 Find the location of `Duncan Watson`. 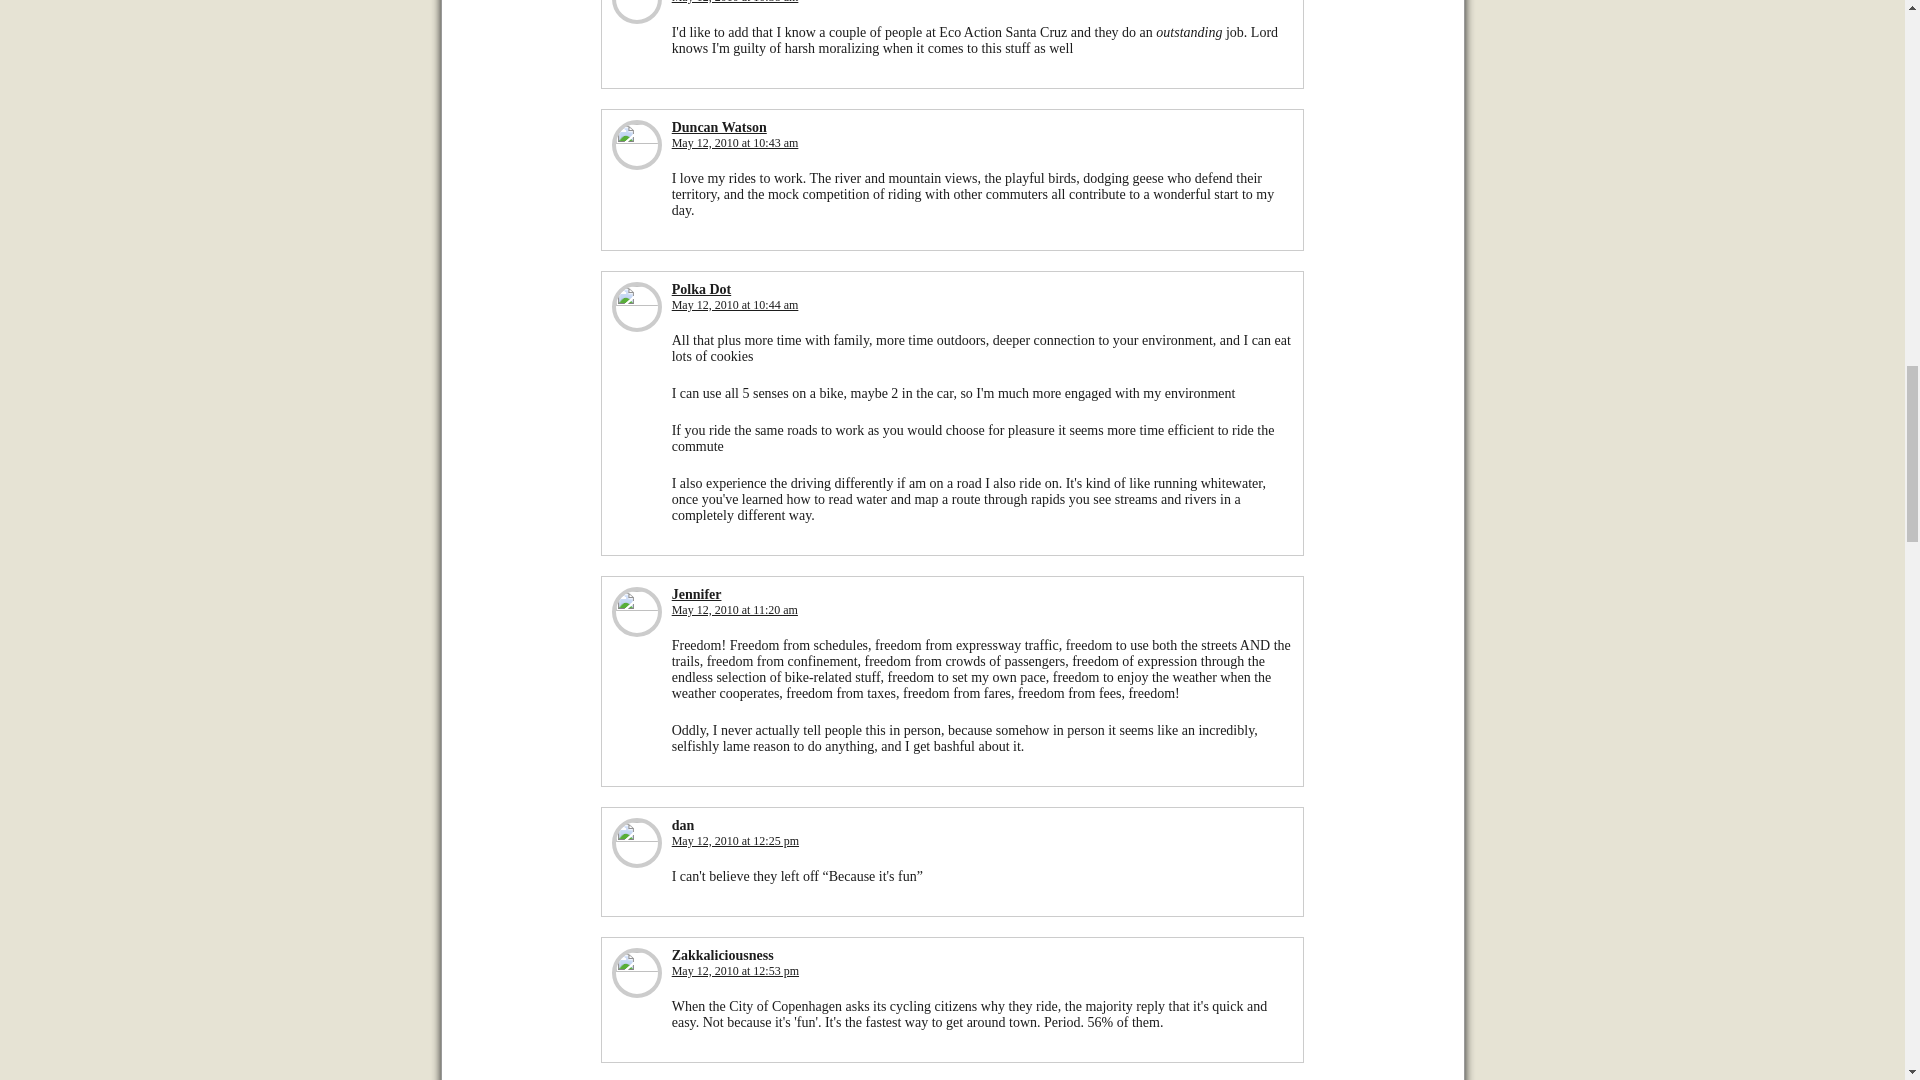

Duncan Watson is located at coordinates (719, 127).